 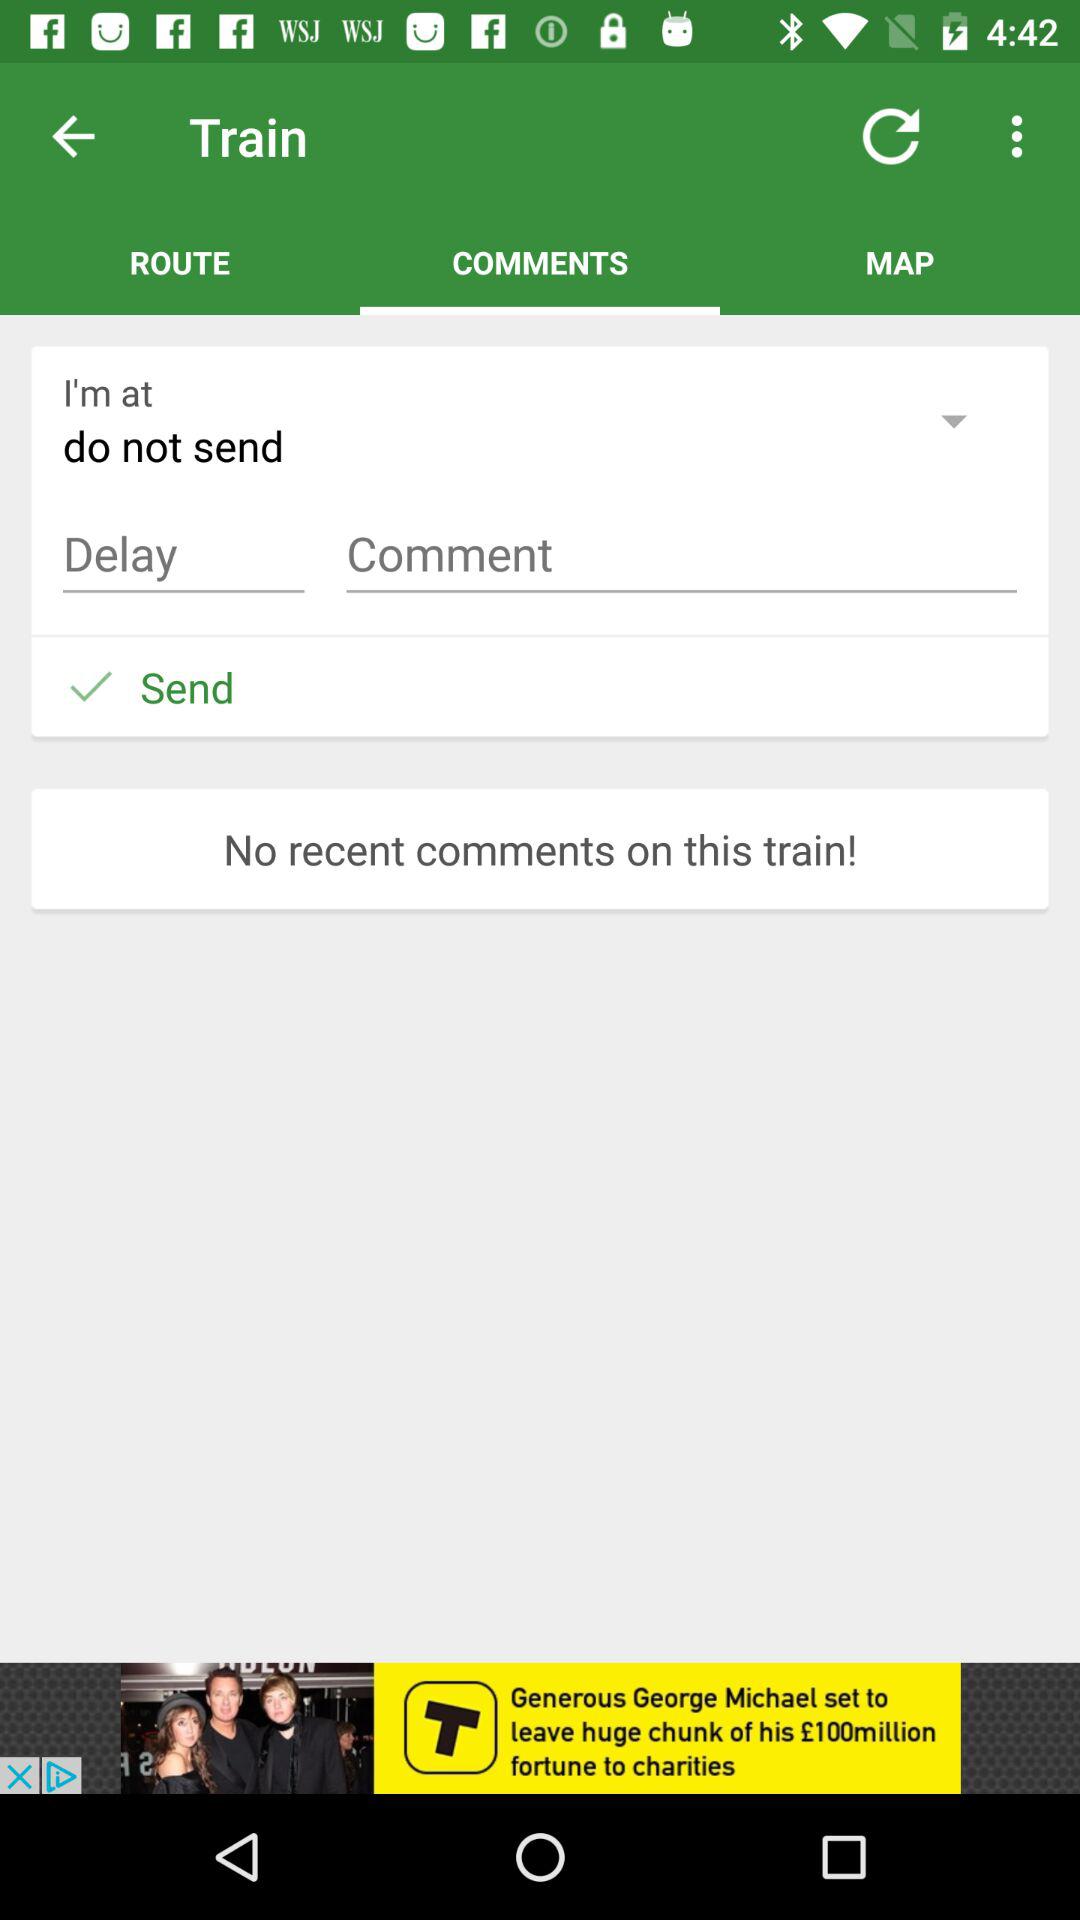 What do you see at coordinates (184, 554) in the screenshot?
I see `edit the delay section` at bounding box center [184, 554].